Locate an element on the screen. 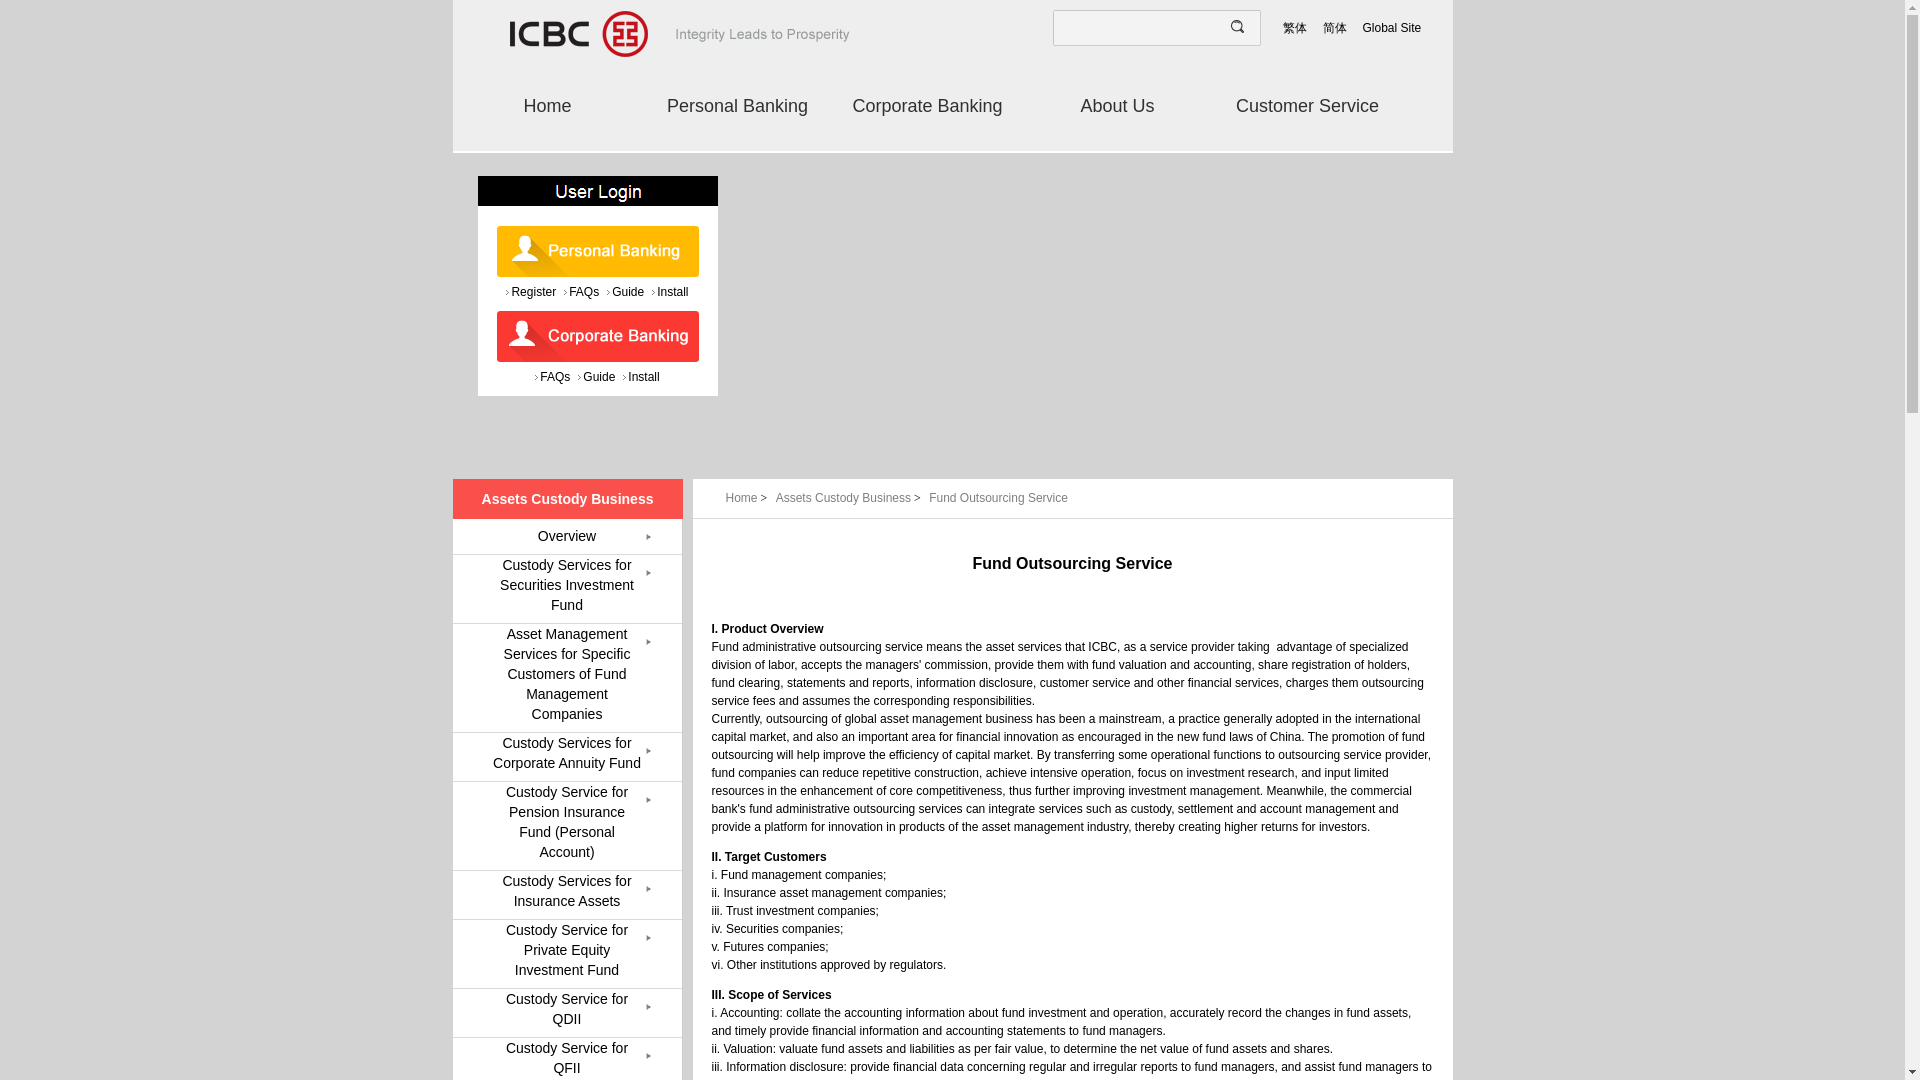 This screenshot has width=1920, height=1080. Corporate Banking is located at coordinates (926, 106).